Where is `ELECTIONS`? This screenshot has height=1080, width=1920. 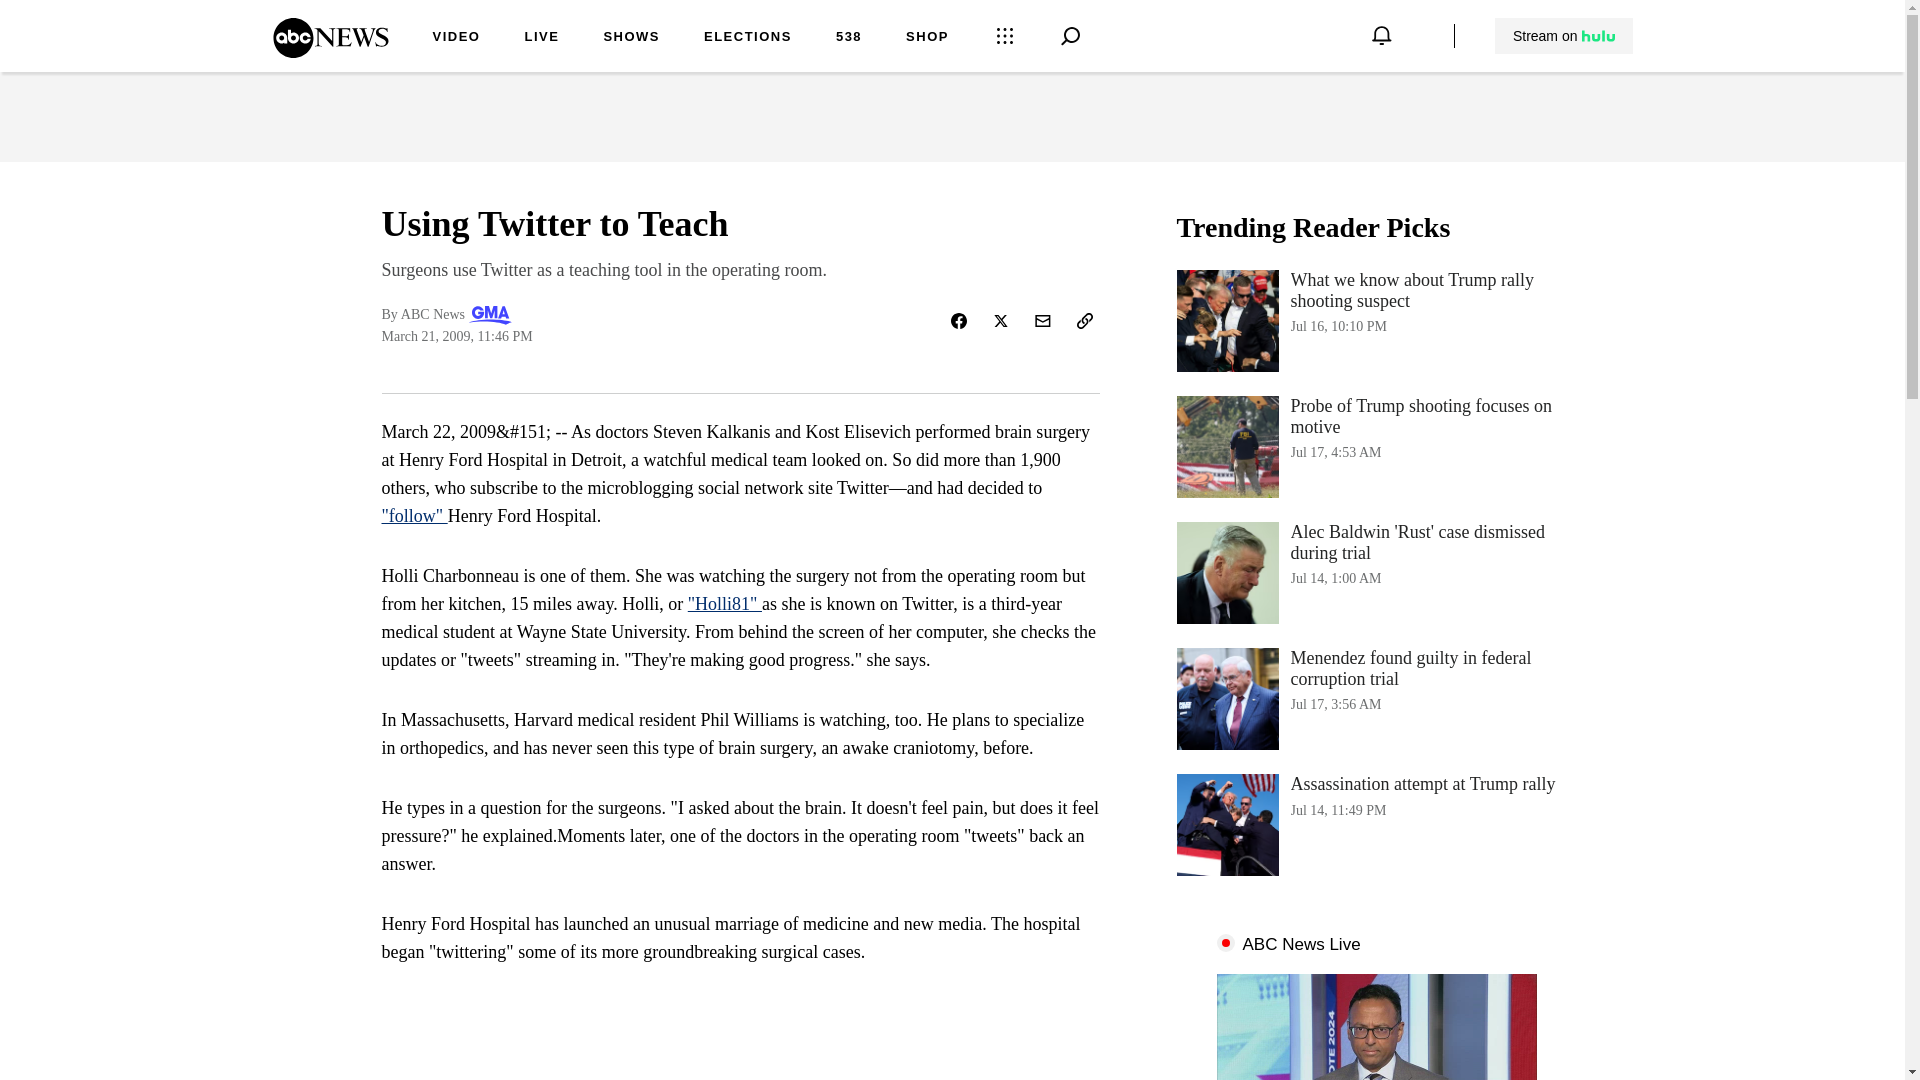
ELECTIONS is located at coordinates (748, 38).